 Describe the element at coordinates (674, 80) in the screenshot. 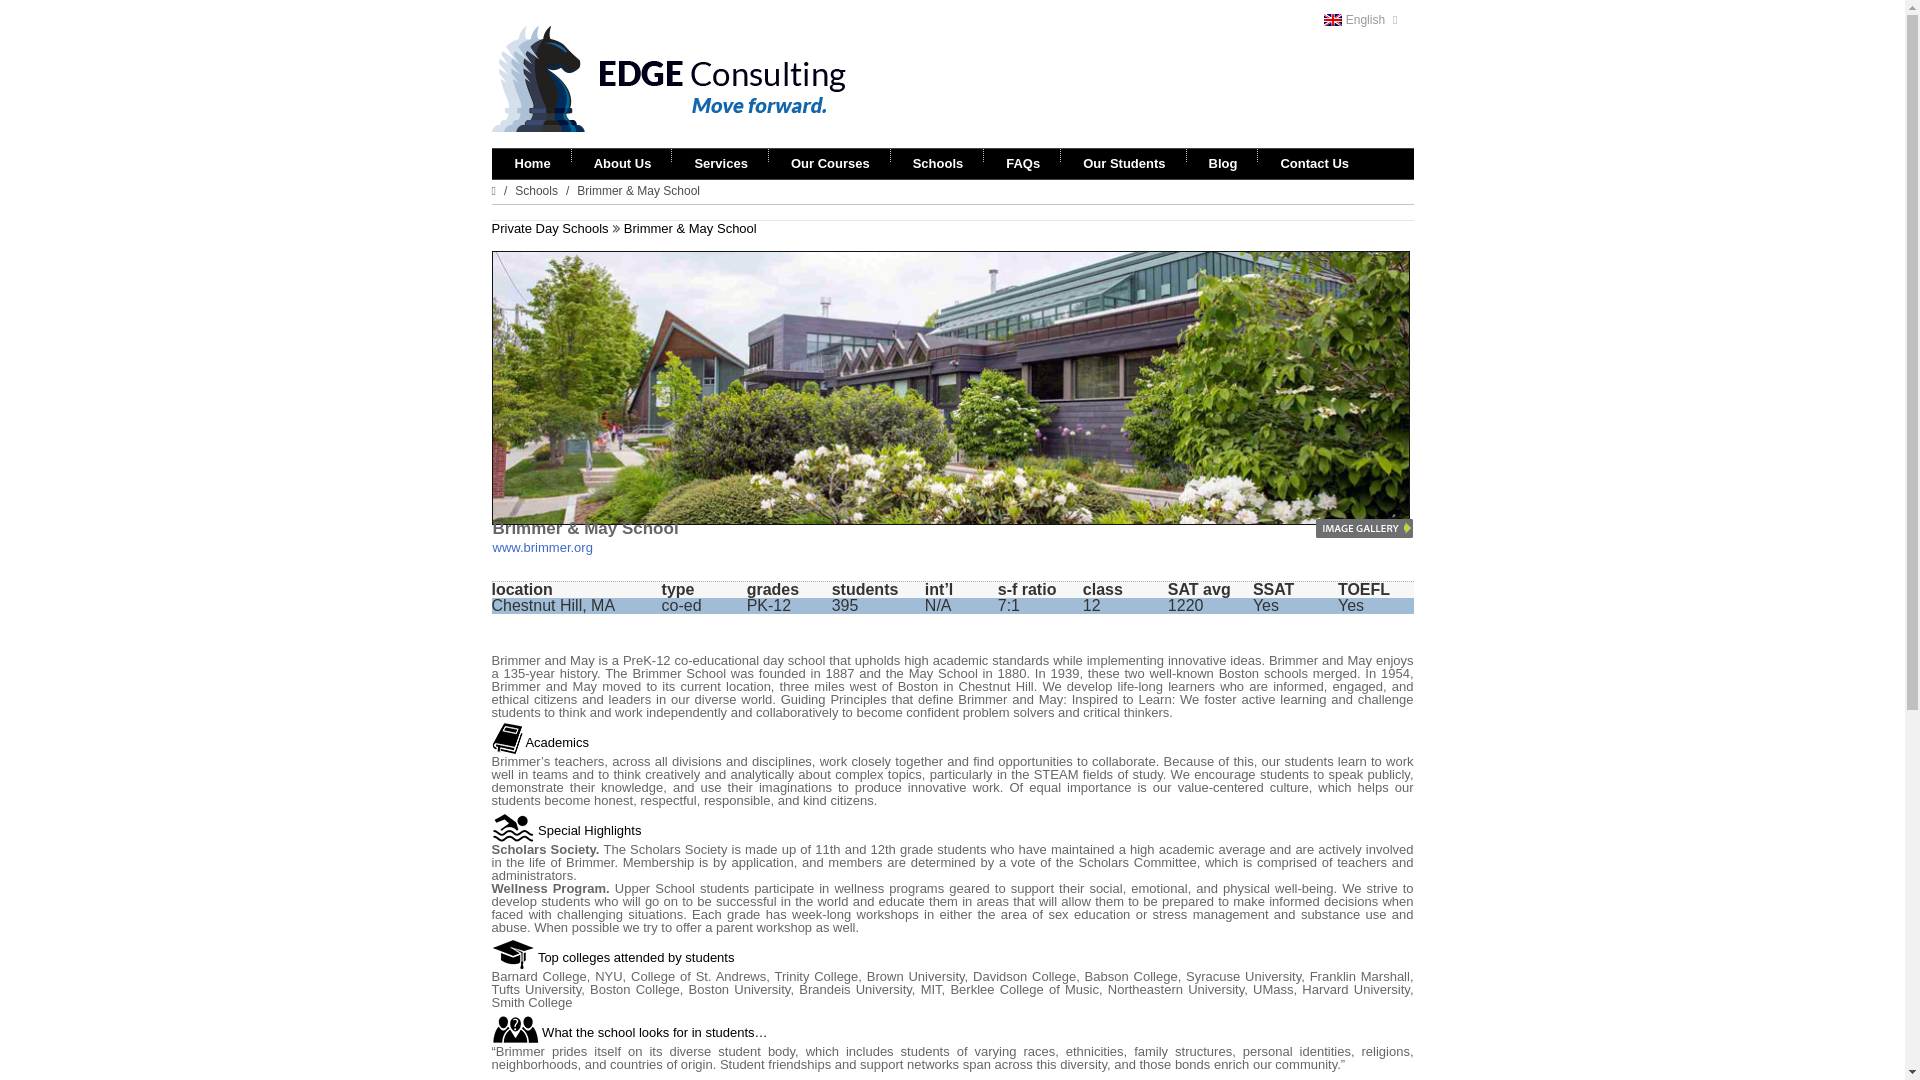

I see `Edge Consulting` at that location.